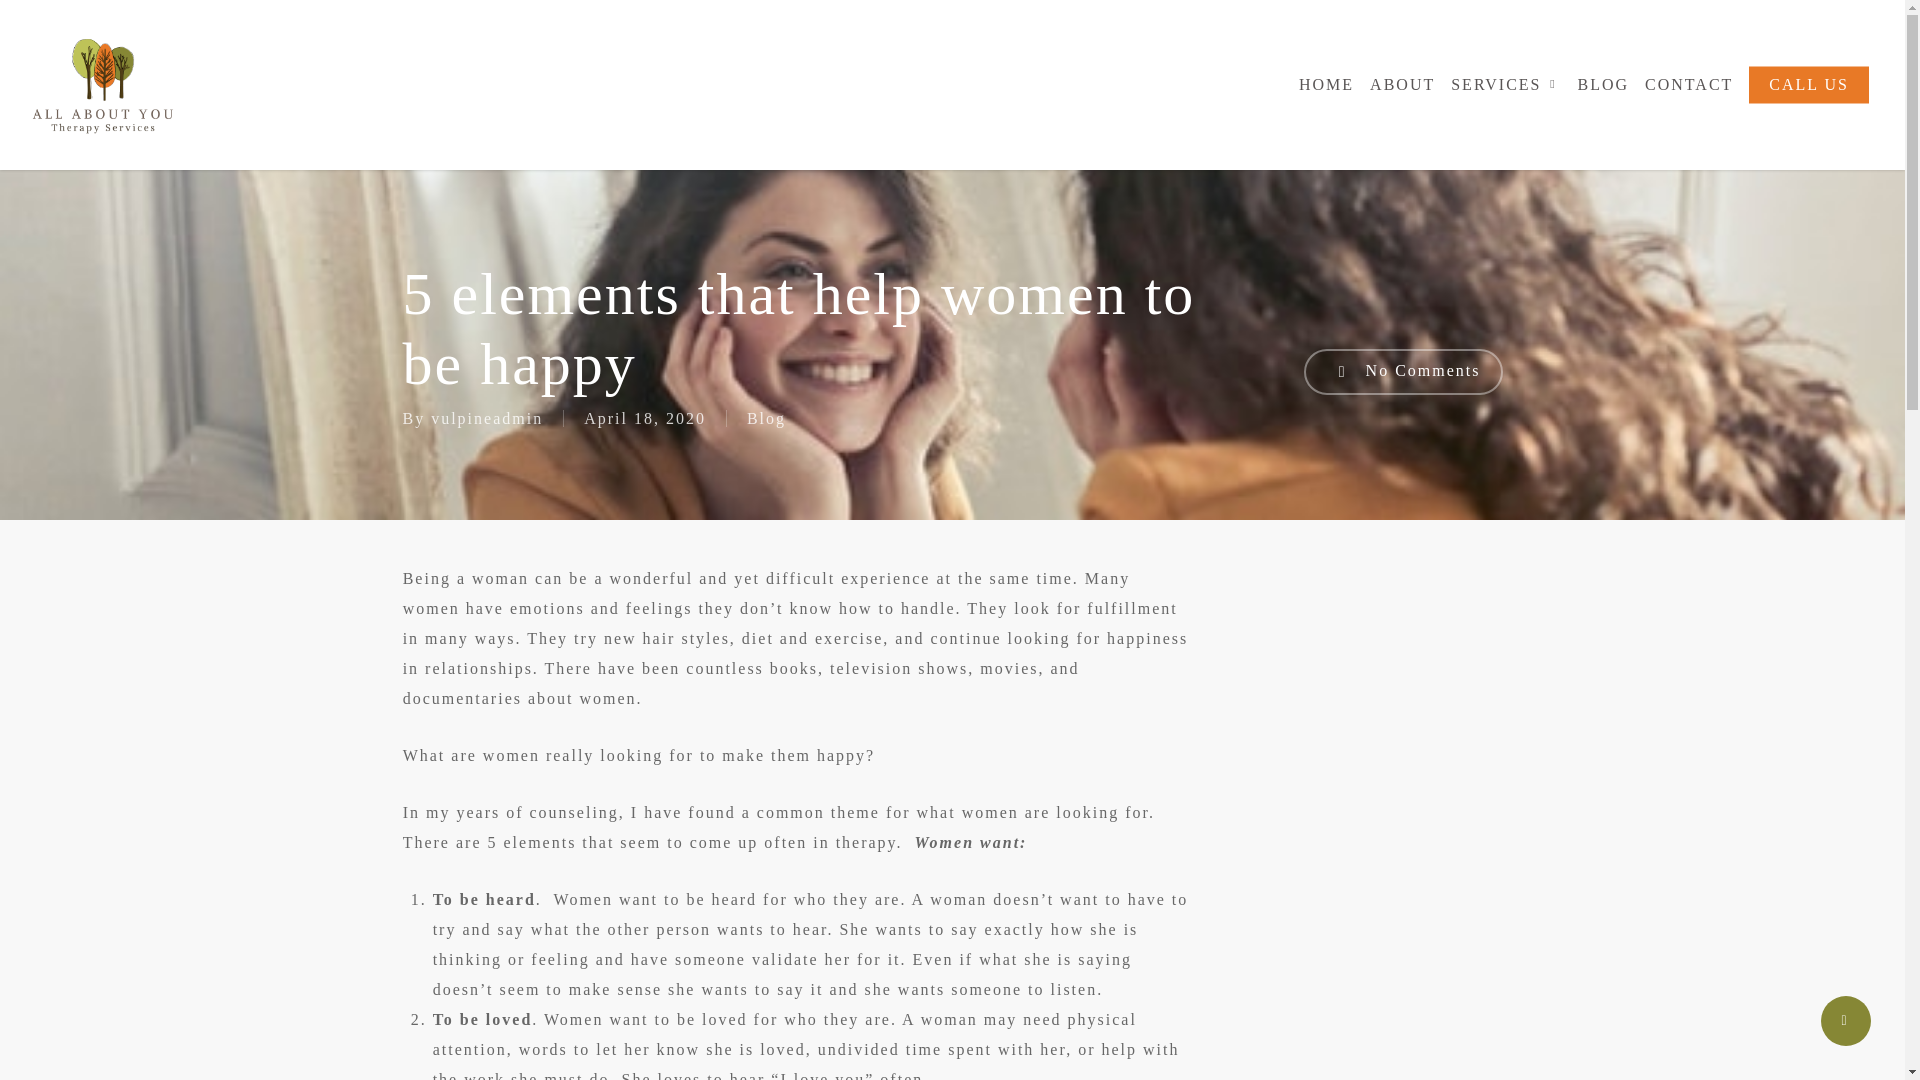  I want to click on vulpineadmin, so click(486, 418).